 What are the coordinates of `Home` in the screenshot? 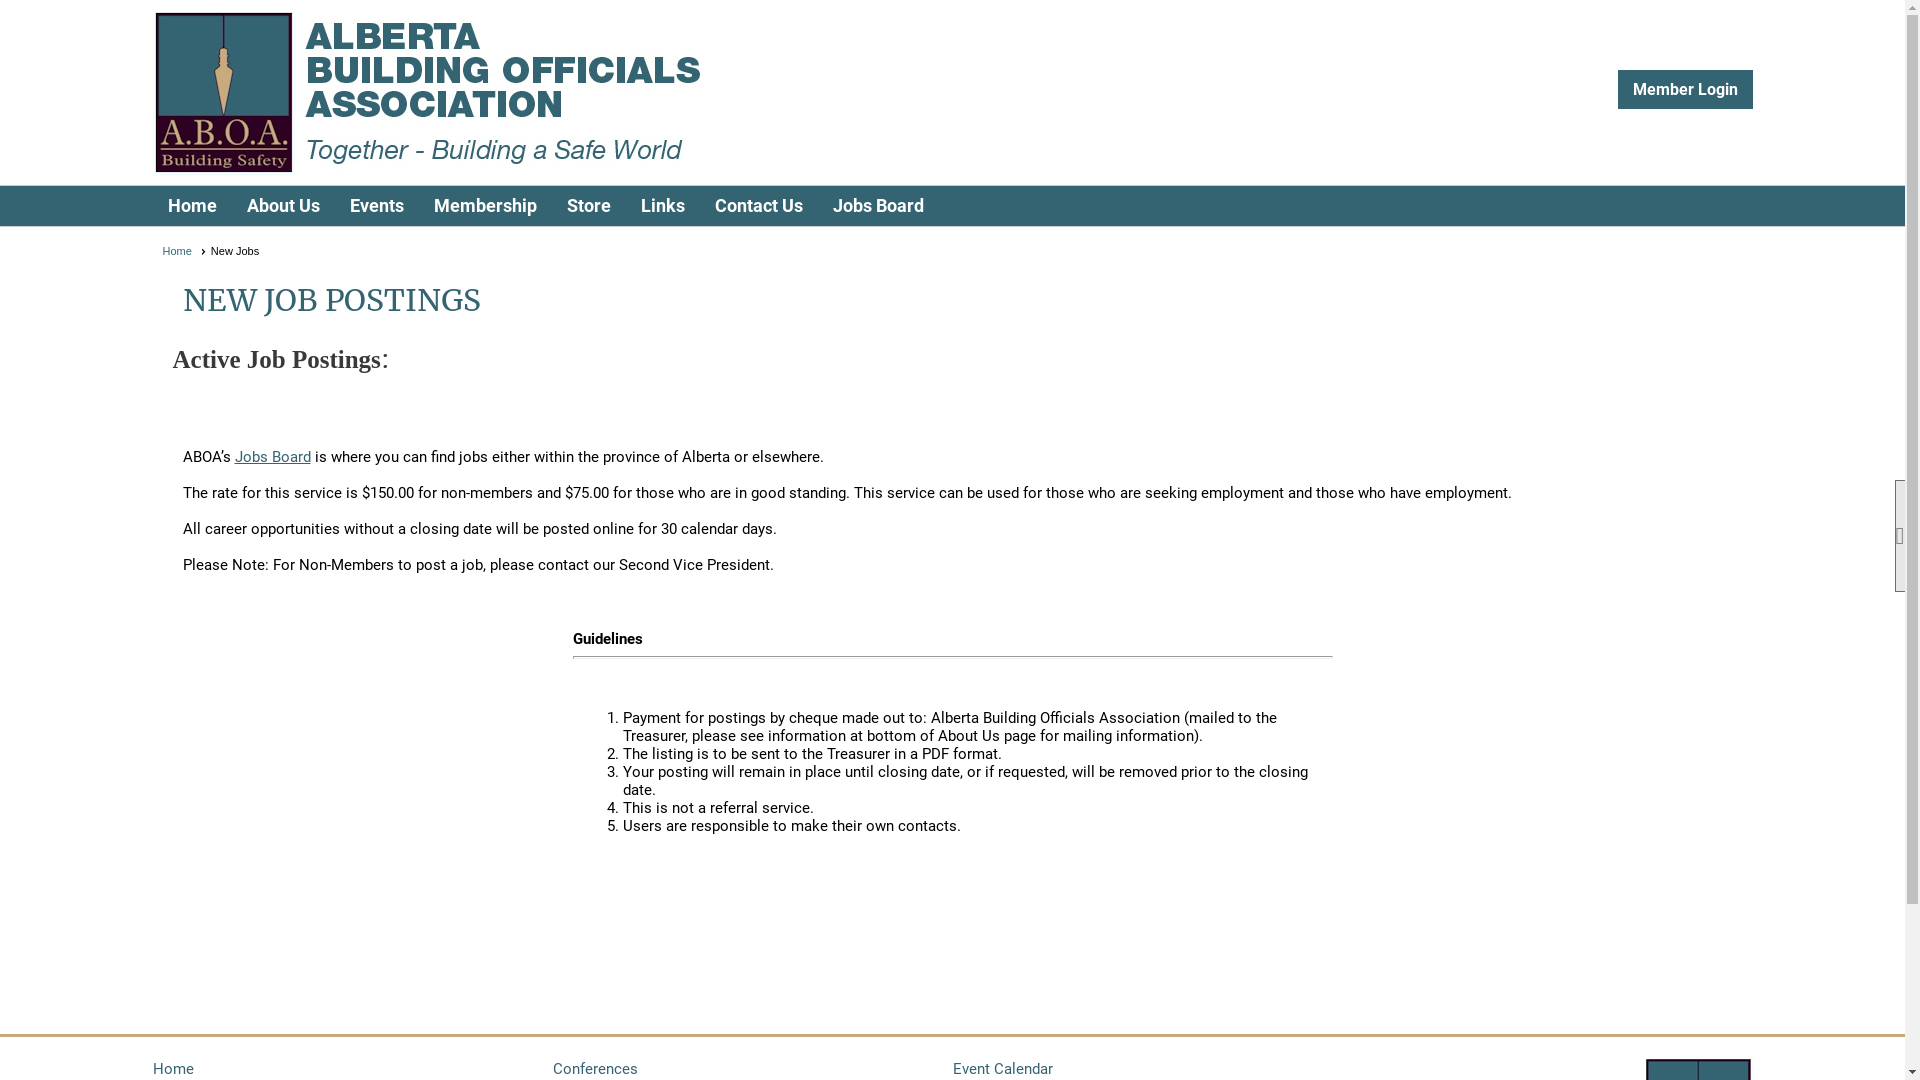 It's located at (192, 206).